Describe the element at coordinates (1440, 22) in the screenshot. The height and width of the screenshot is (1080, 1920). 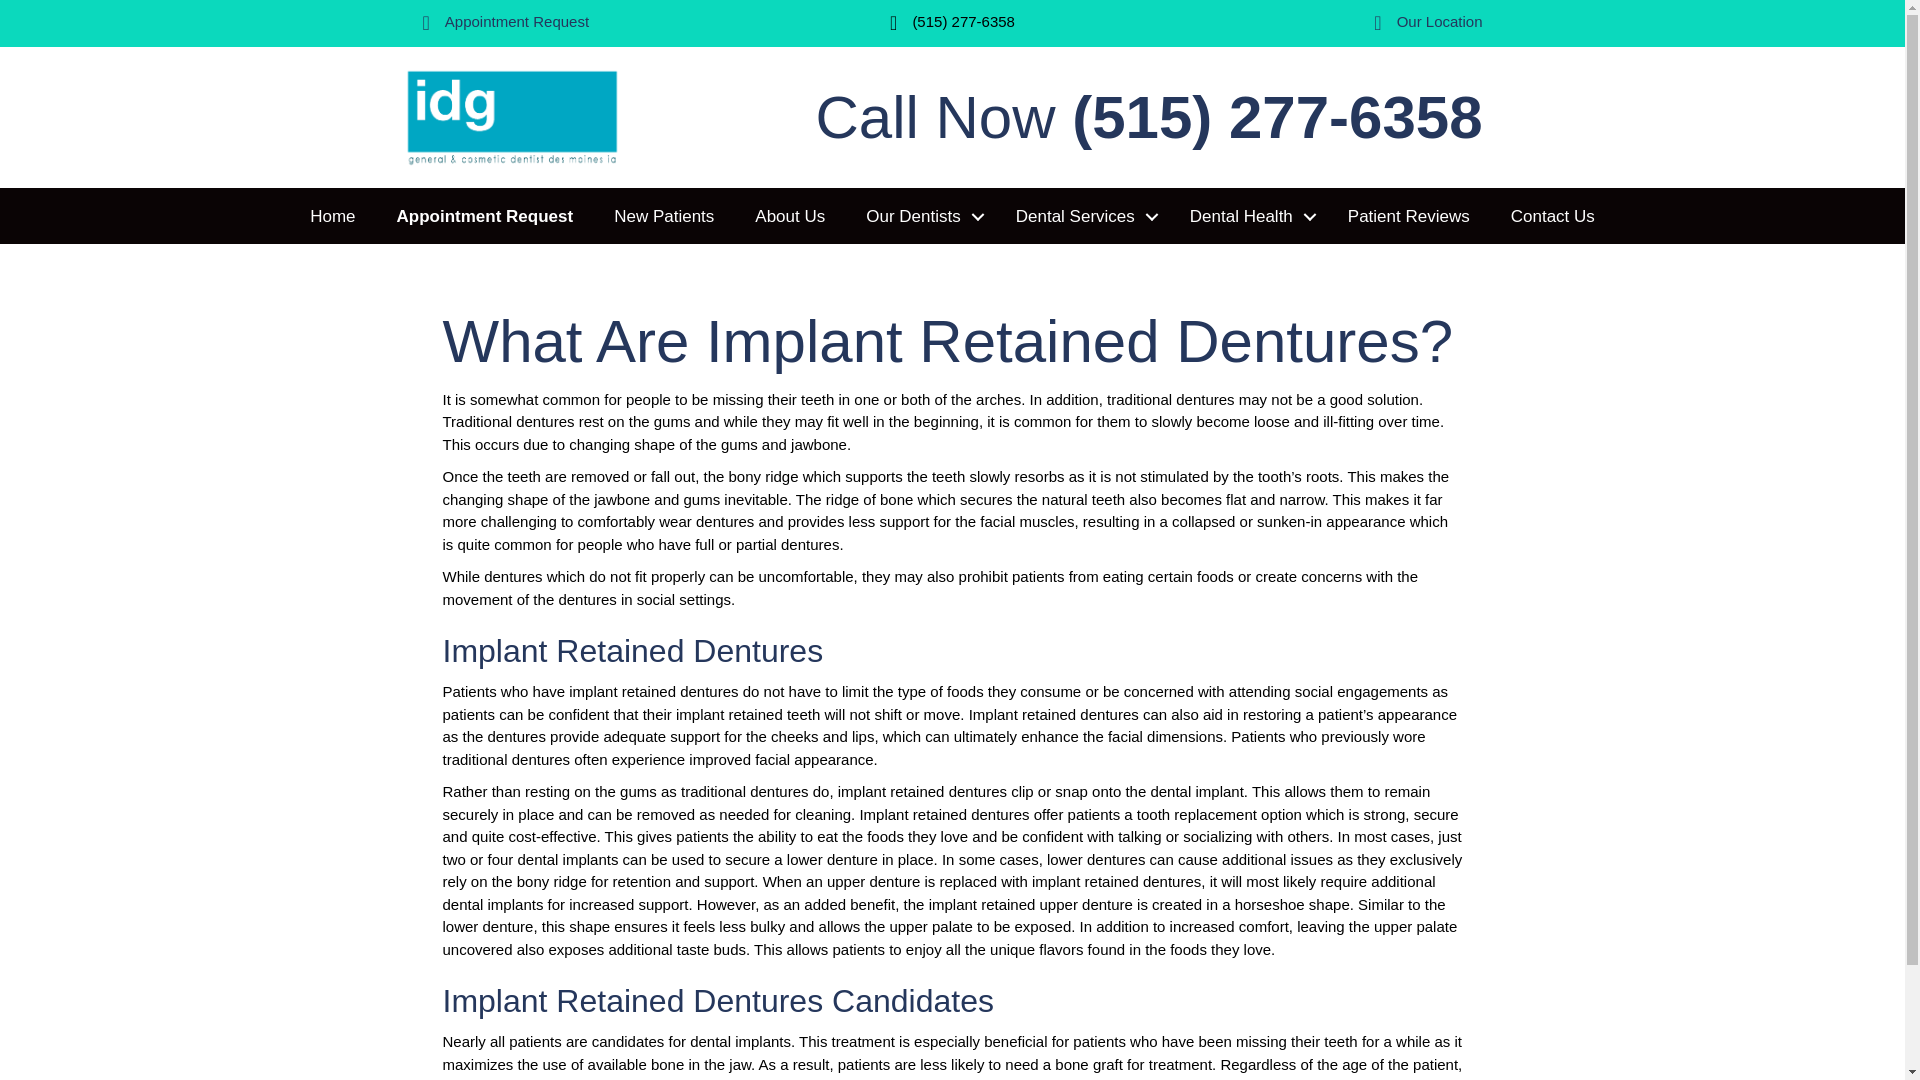
I see `Our Location` at that location.